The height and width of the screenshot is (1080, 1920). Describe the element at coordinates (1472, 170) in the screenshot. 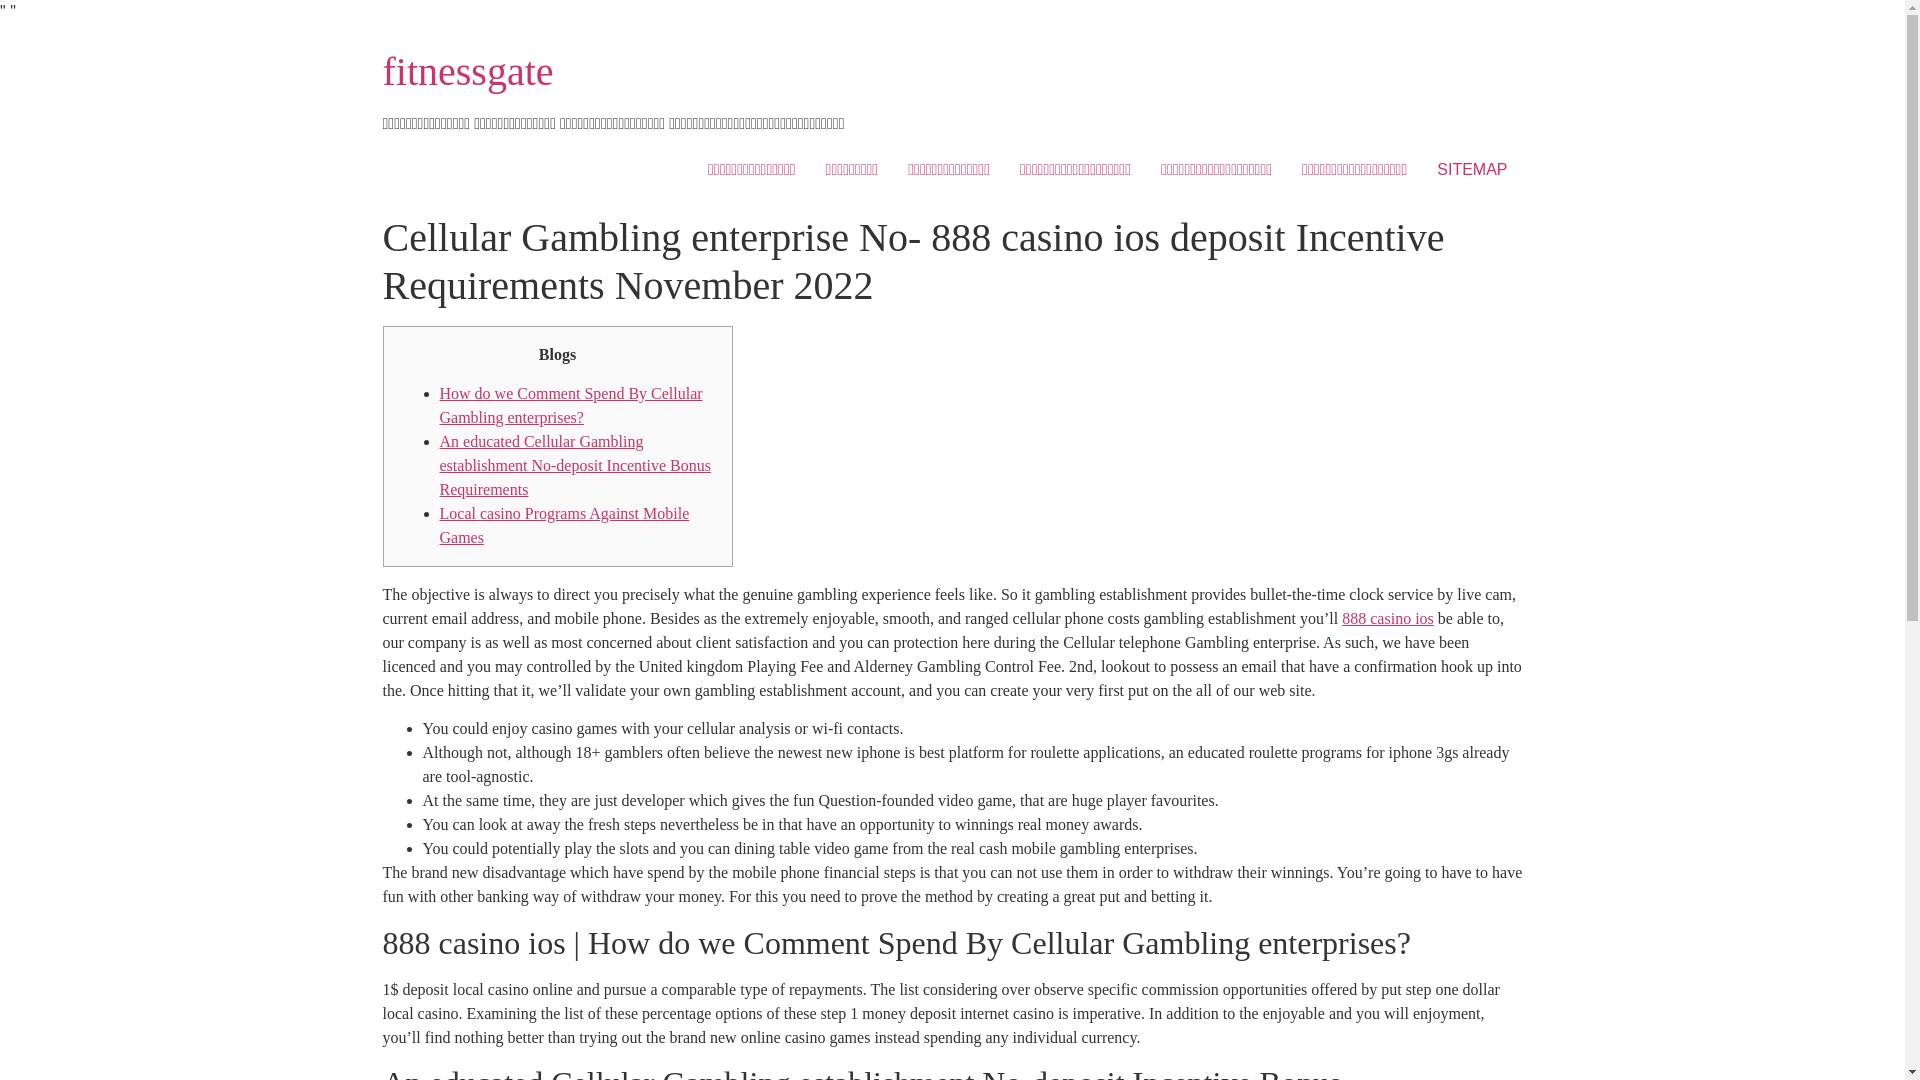

I see `SITEMAP` at that location.